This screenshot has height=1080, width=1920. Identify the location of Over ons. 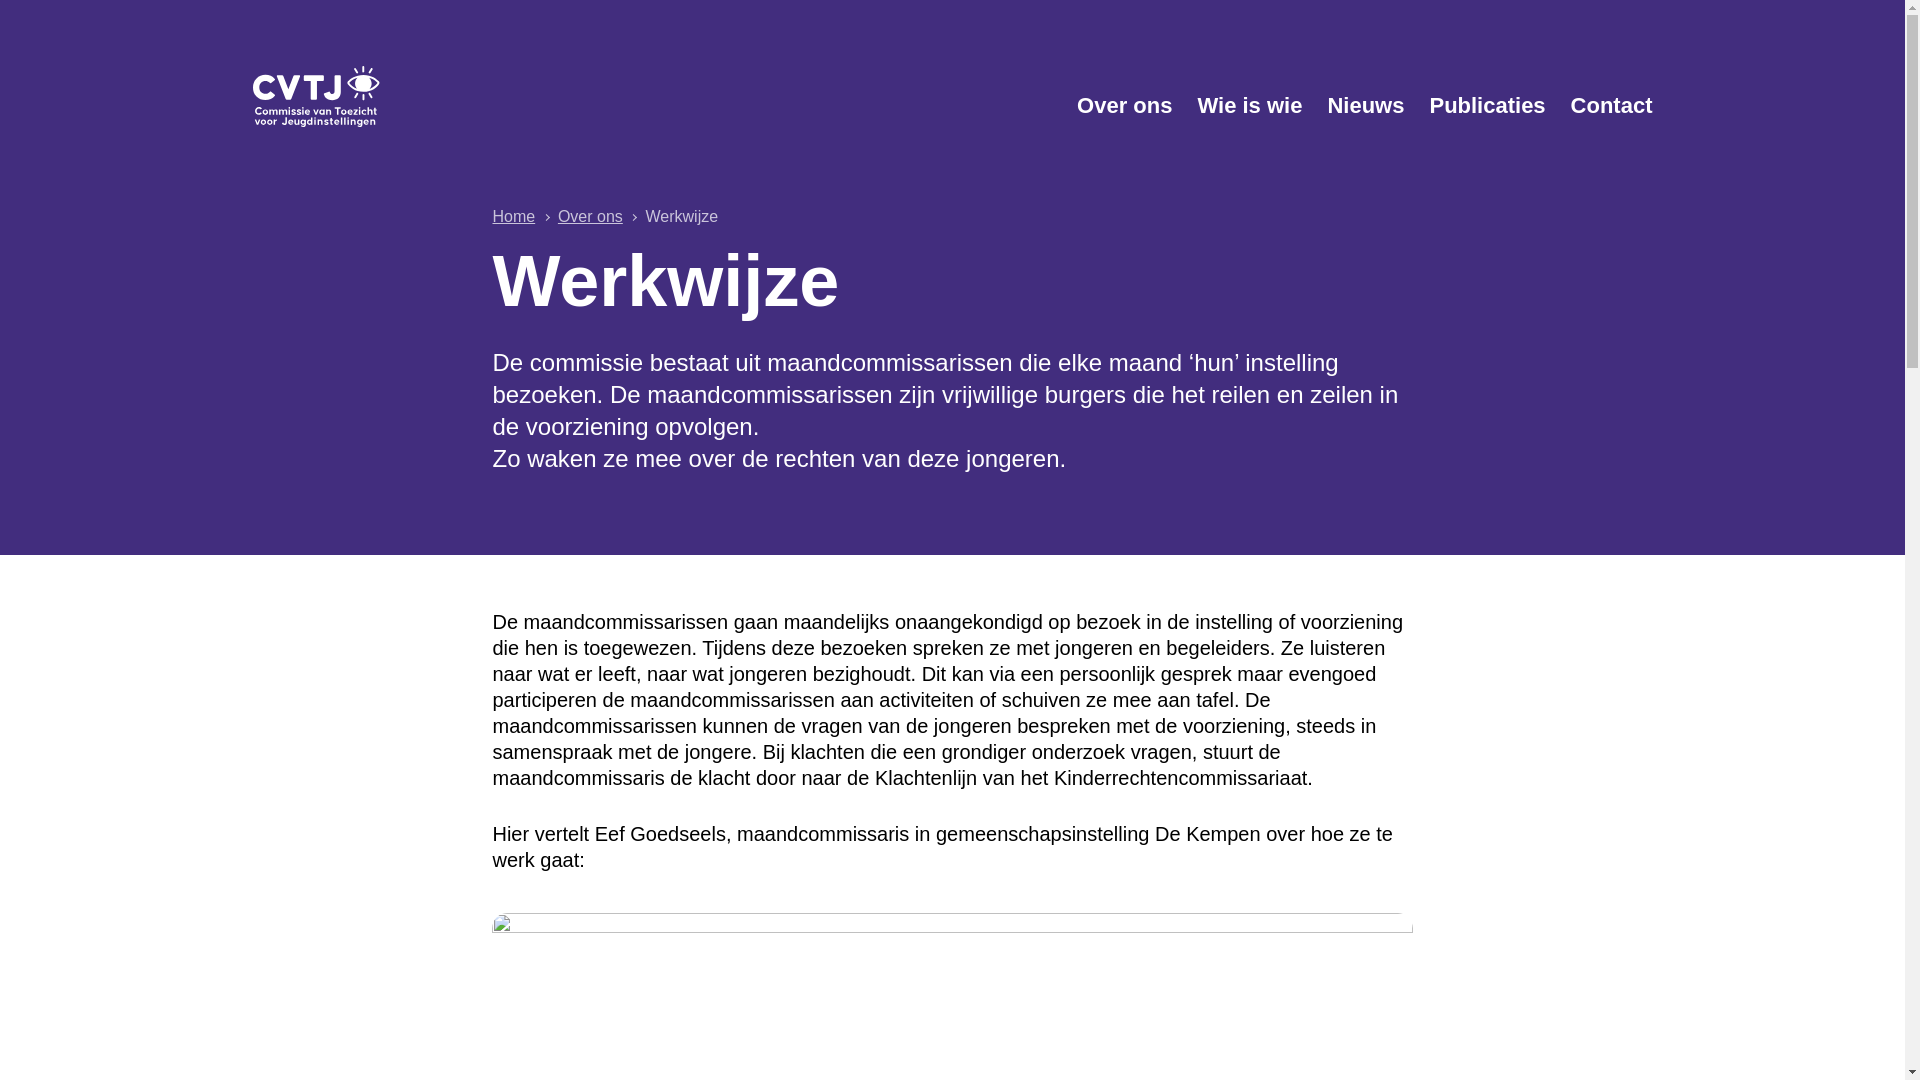
(590, 216).